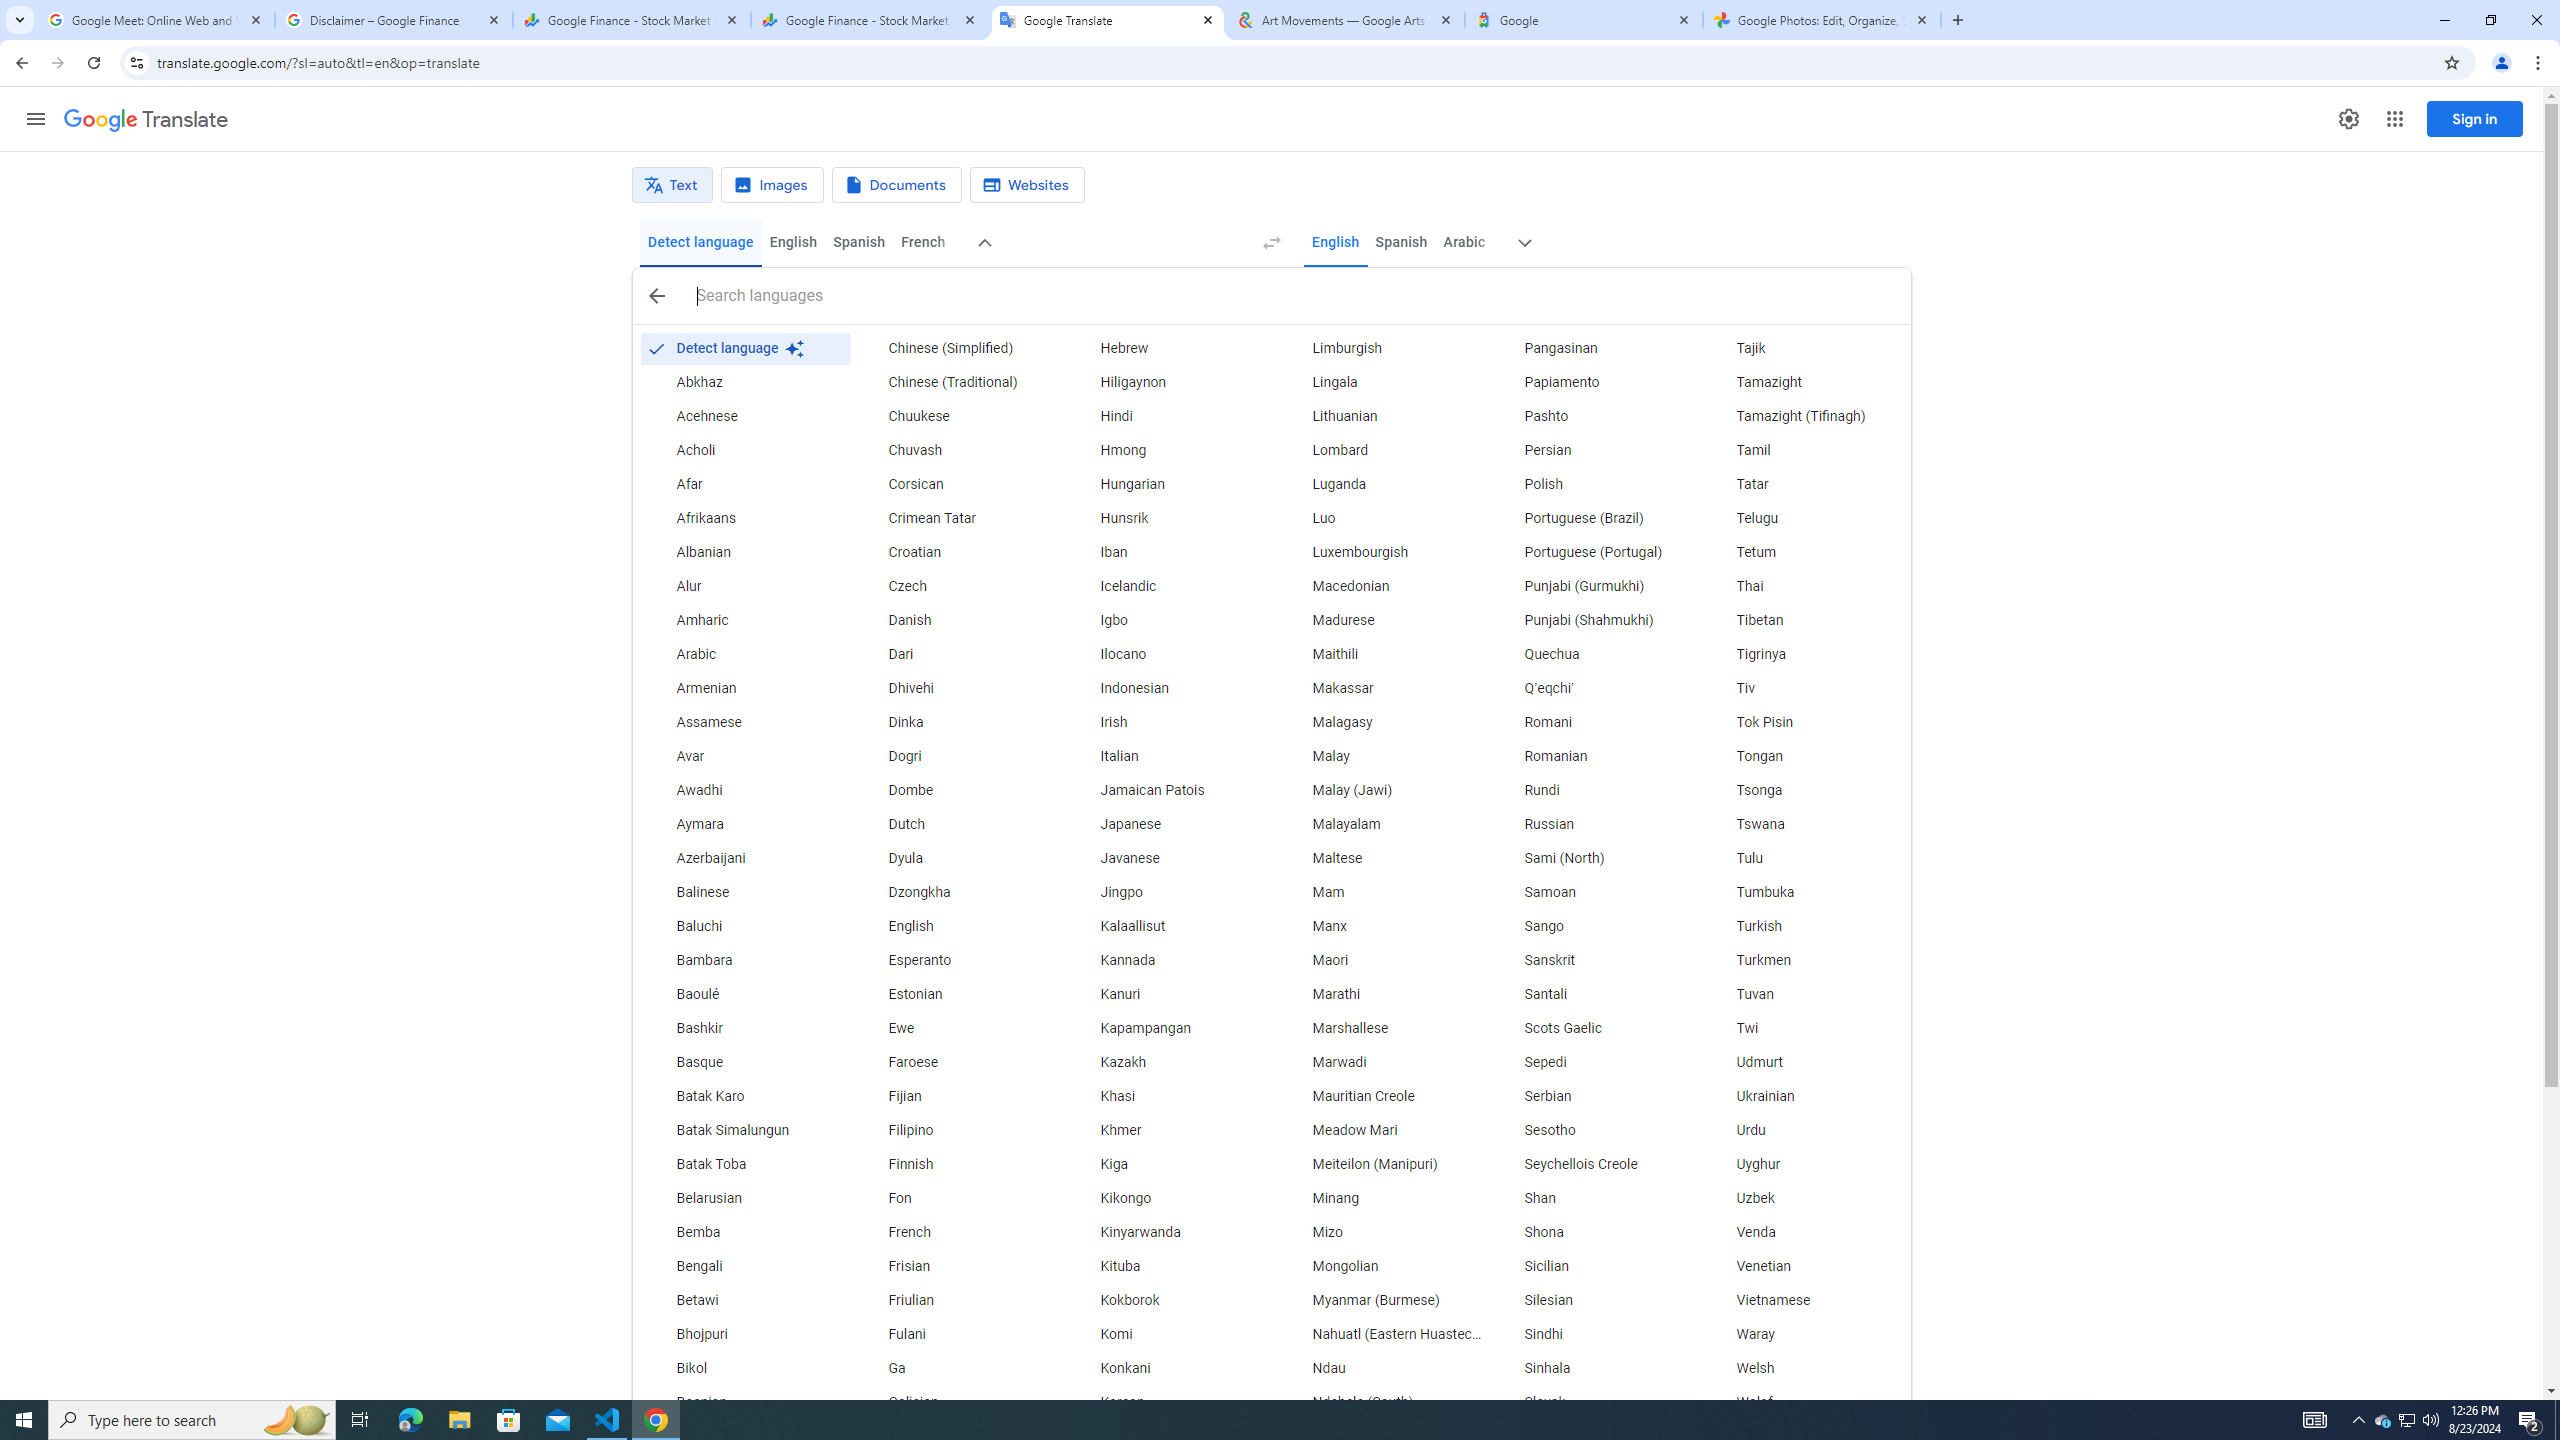 Image resolution: width=2560 pixels, height=1440 pixels. Describe the element at coordinates (957, 587) in the screenshot. I see `Czech` at that location.